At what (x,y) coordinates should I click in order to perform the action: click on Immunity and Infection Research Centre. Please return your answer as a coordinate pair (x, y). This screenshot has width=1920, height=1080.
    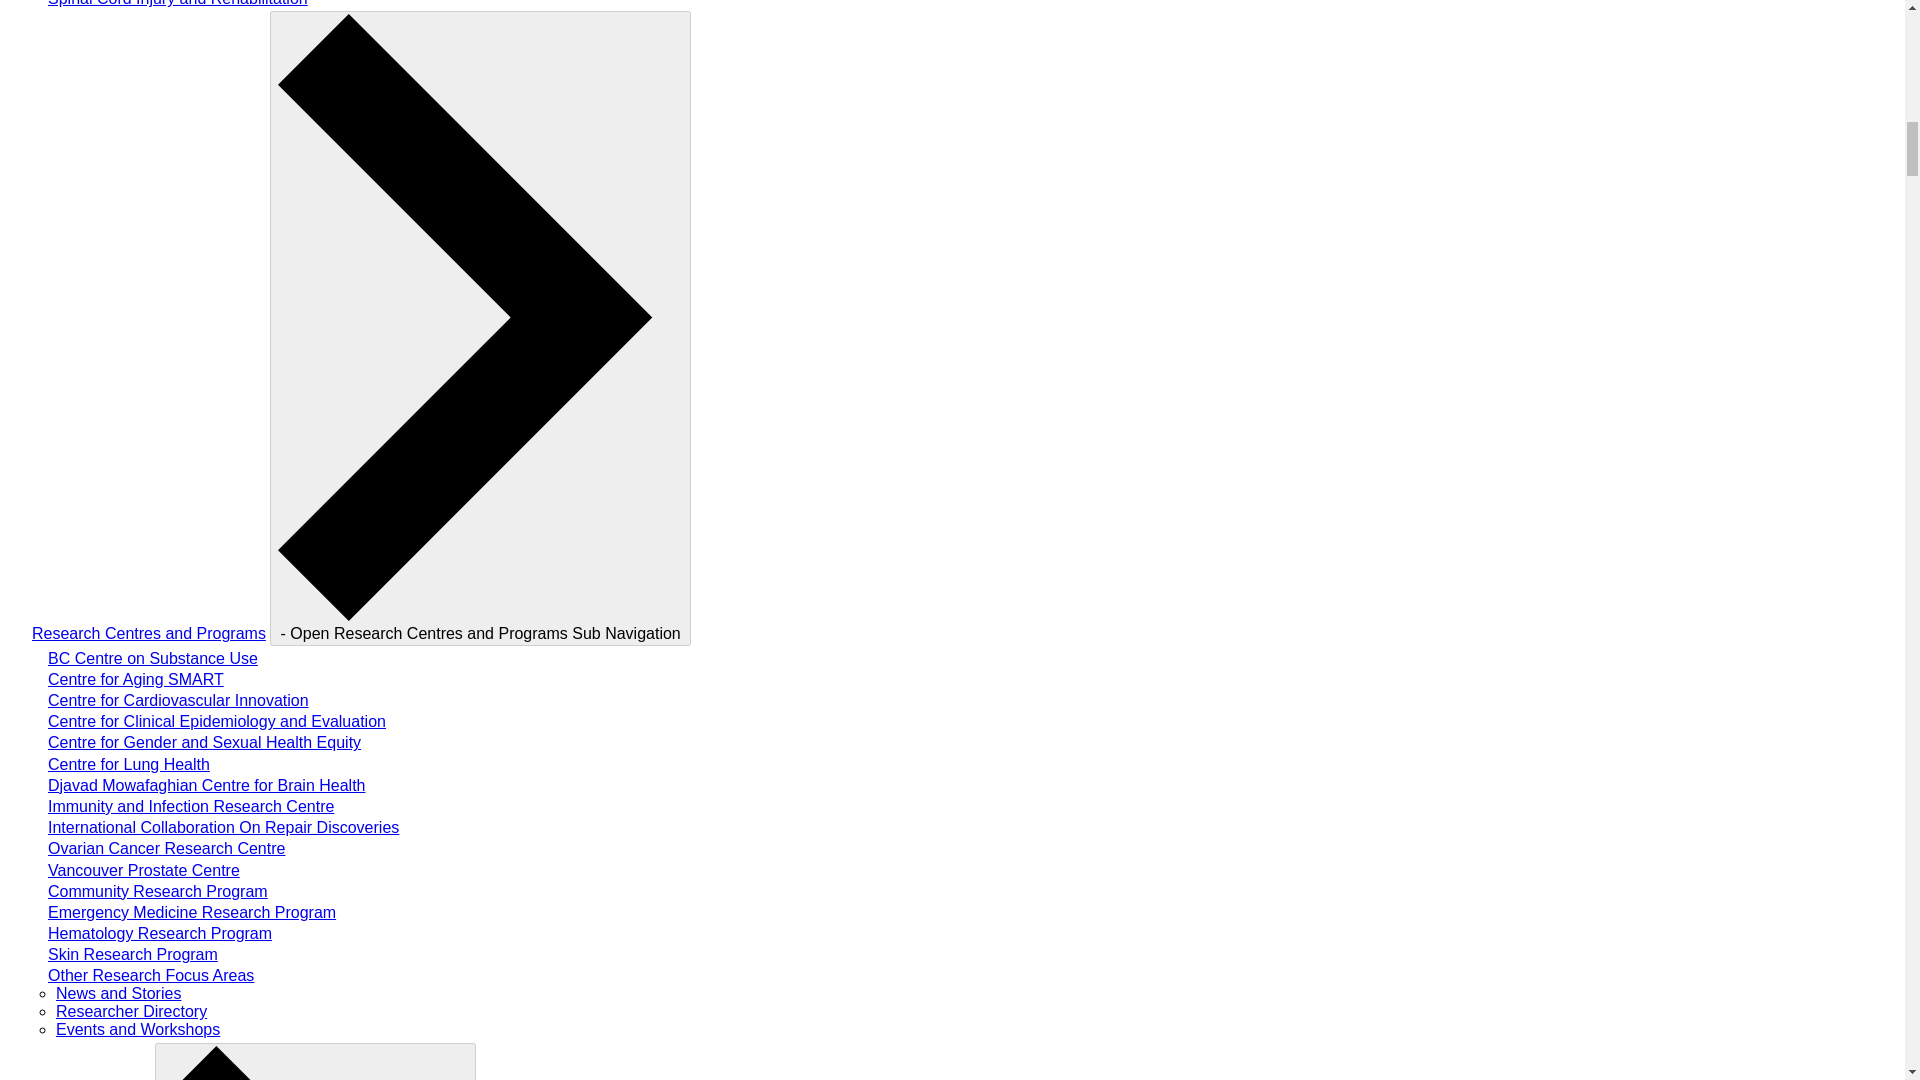
    Looking at the image, I should click on (191, 806).